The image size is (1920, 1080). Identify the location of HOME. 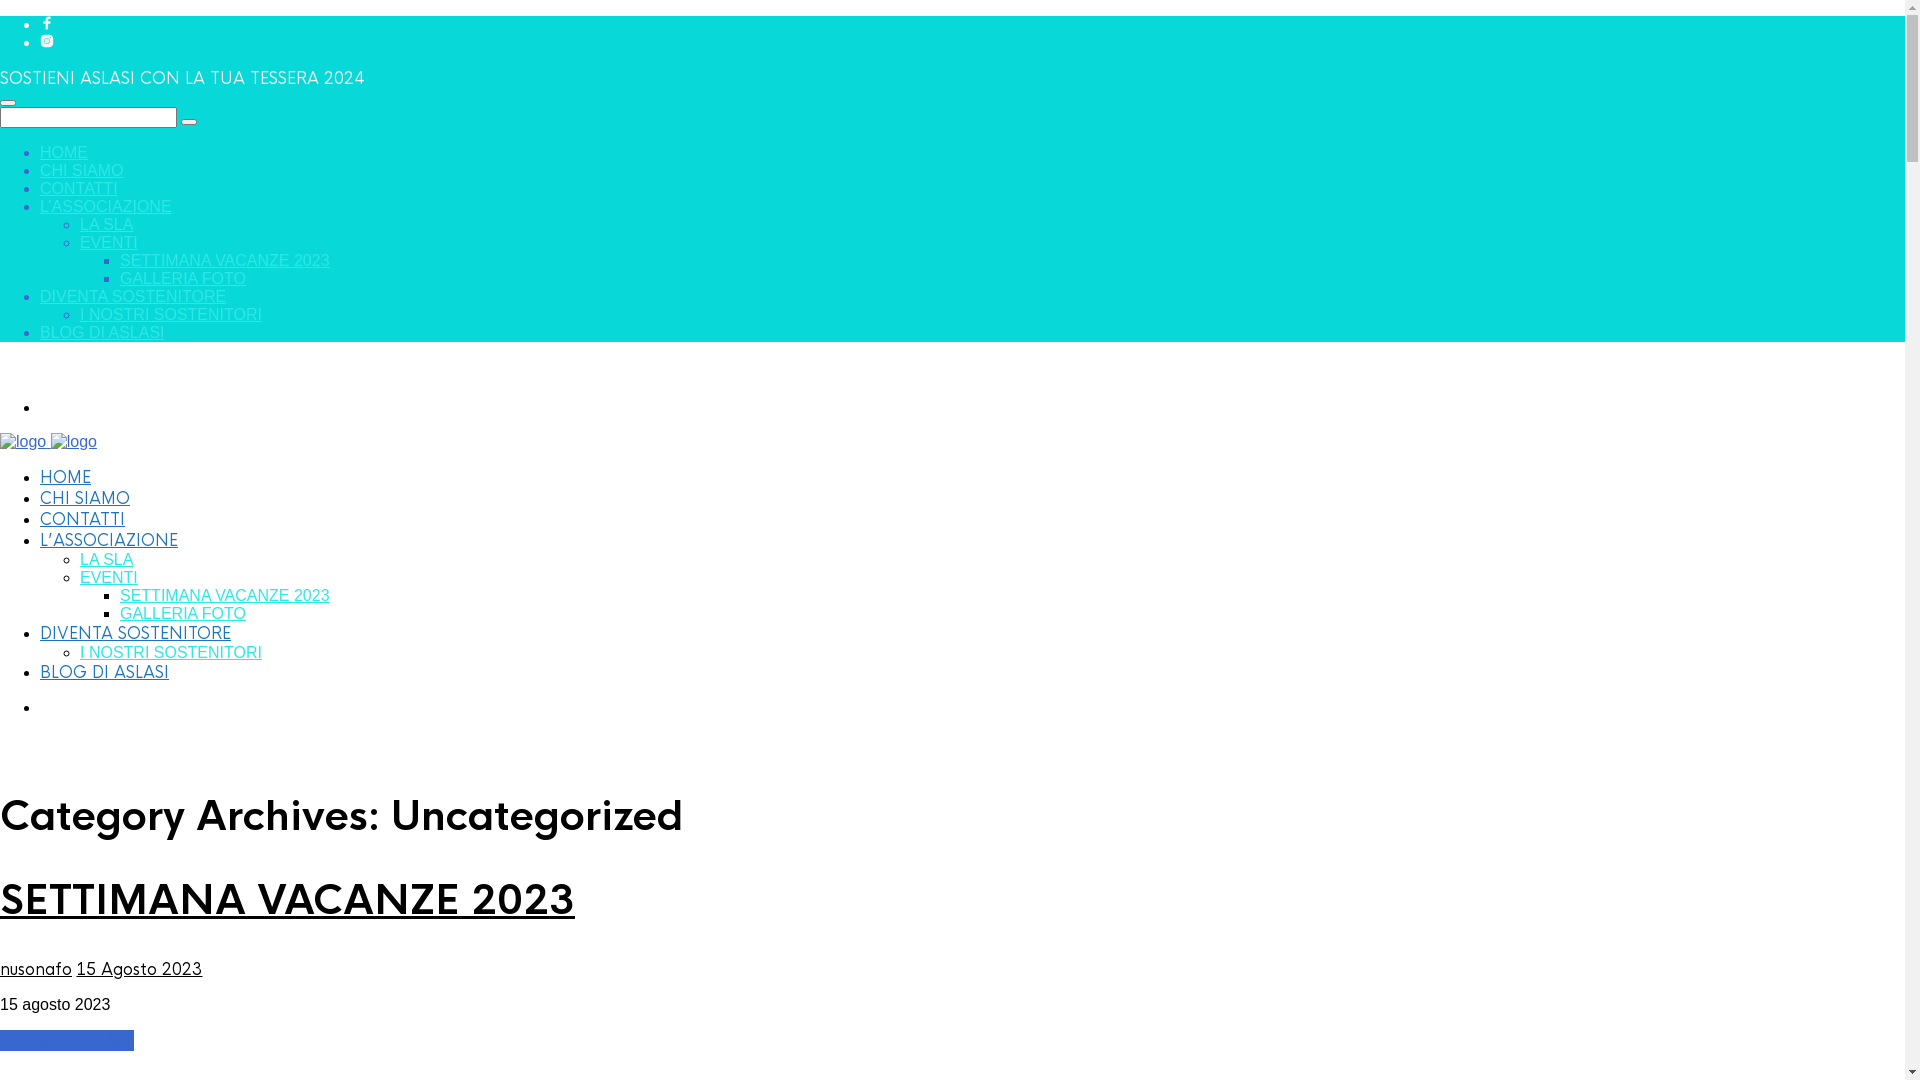
(64, 152).